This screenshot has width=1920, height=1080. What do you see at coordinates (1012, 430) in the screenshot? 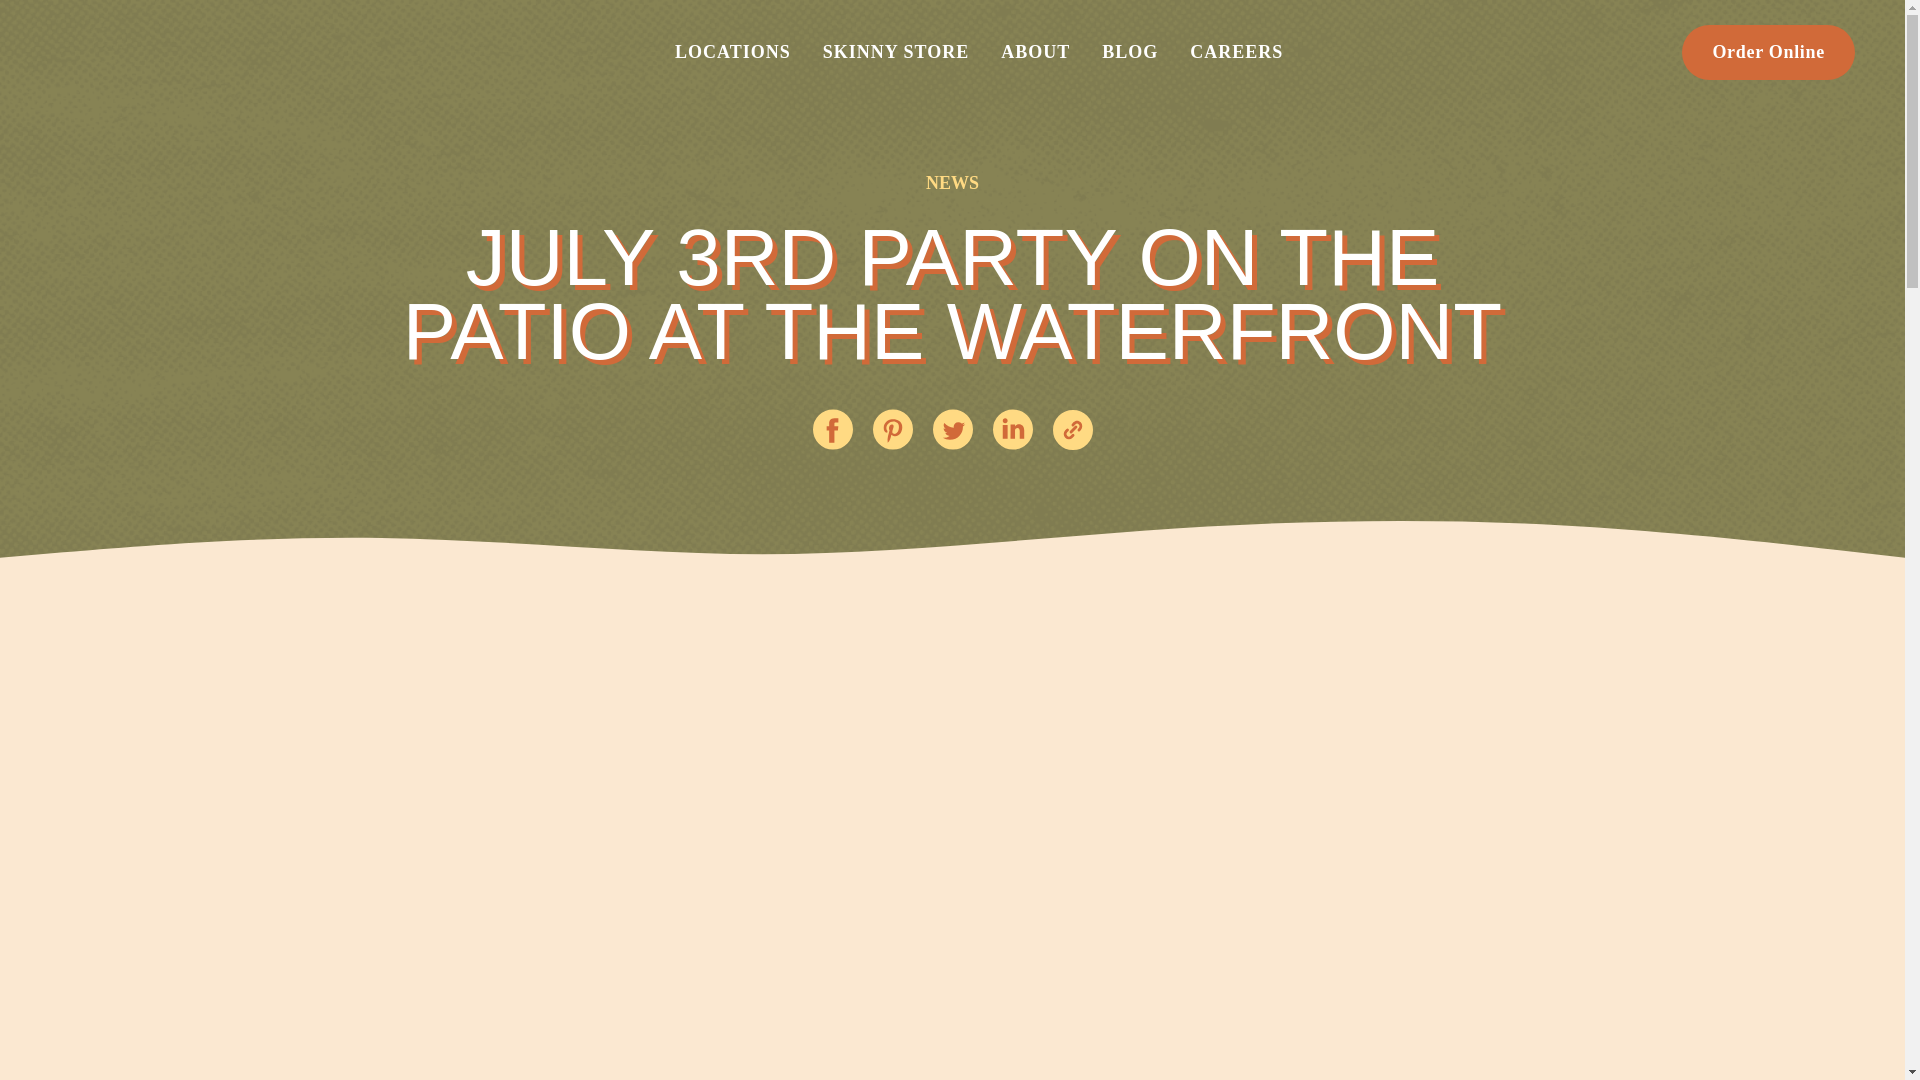
I see `Share this post on LinkedIn` at bounding box center [1012, 430].